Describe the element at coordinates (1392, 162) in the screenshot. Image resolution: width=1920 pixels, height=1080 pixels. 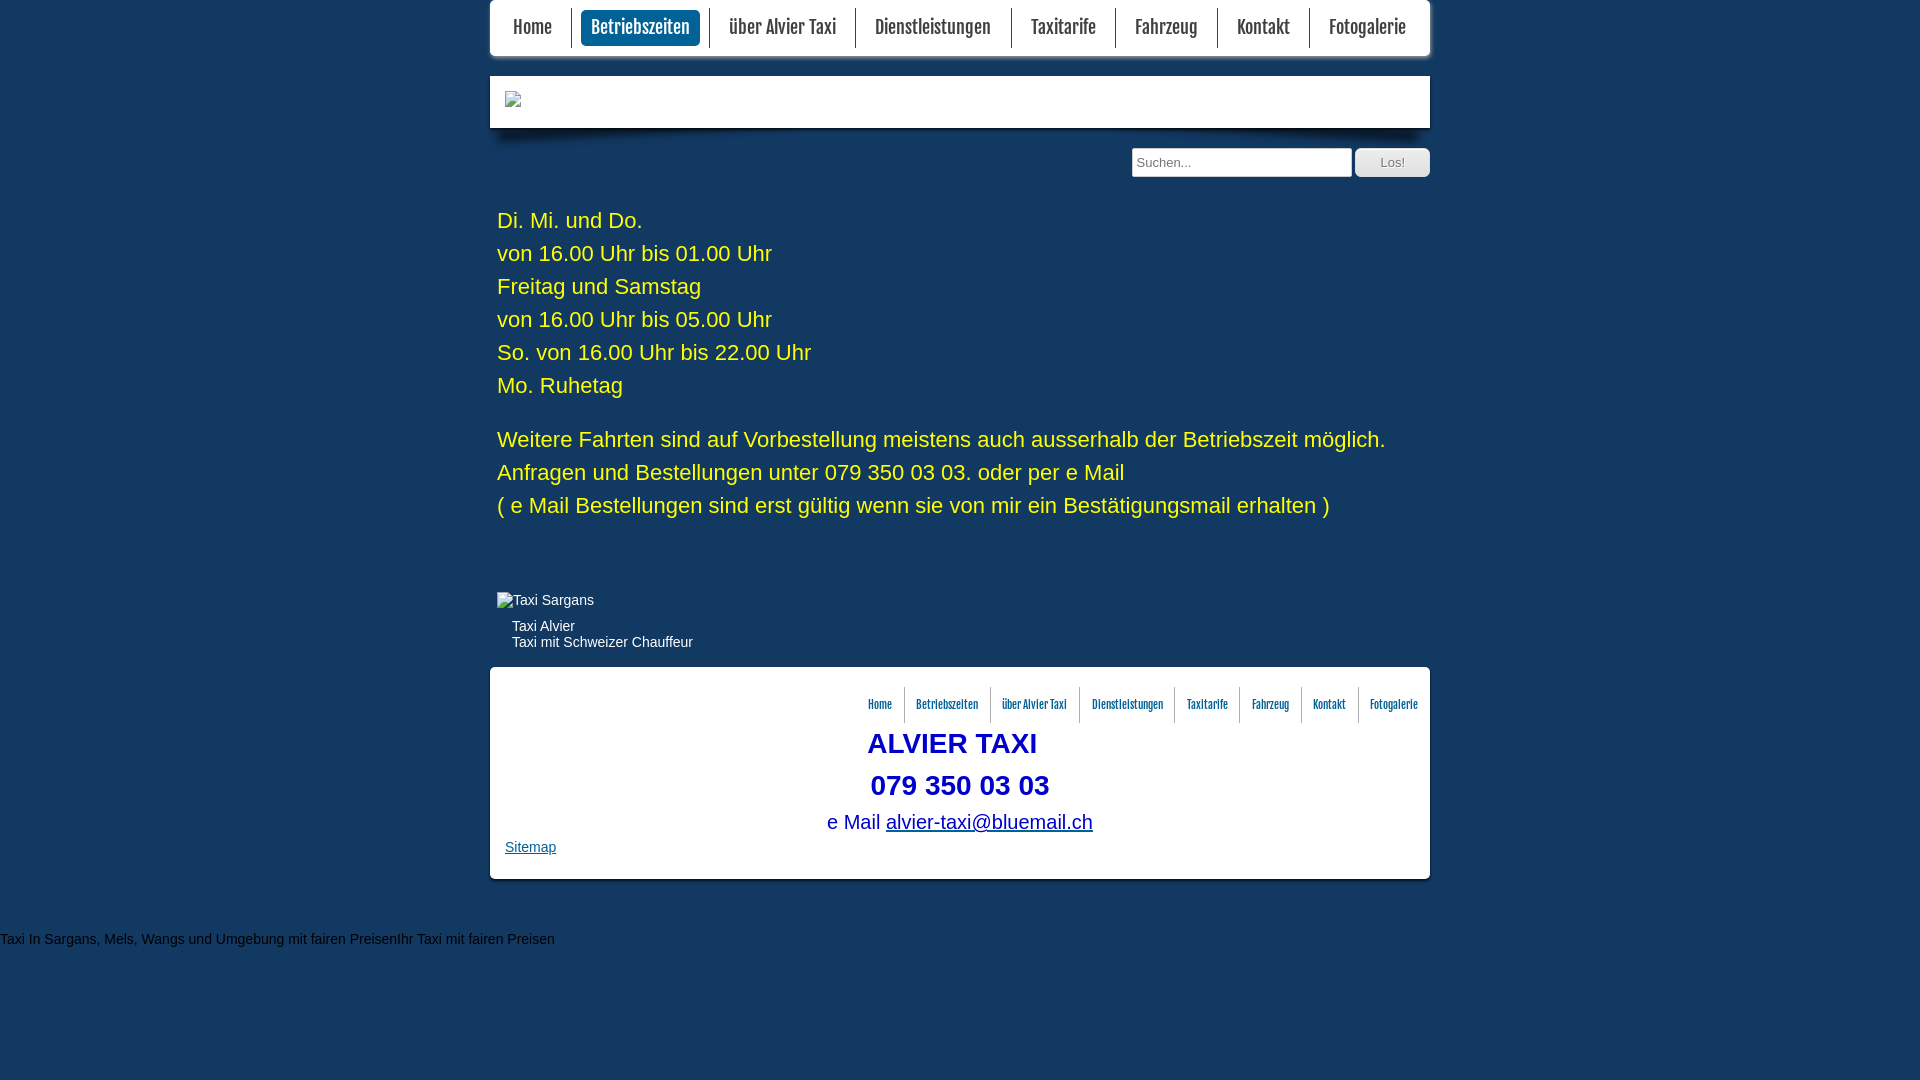
I see `Los!` at that location.